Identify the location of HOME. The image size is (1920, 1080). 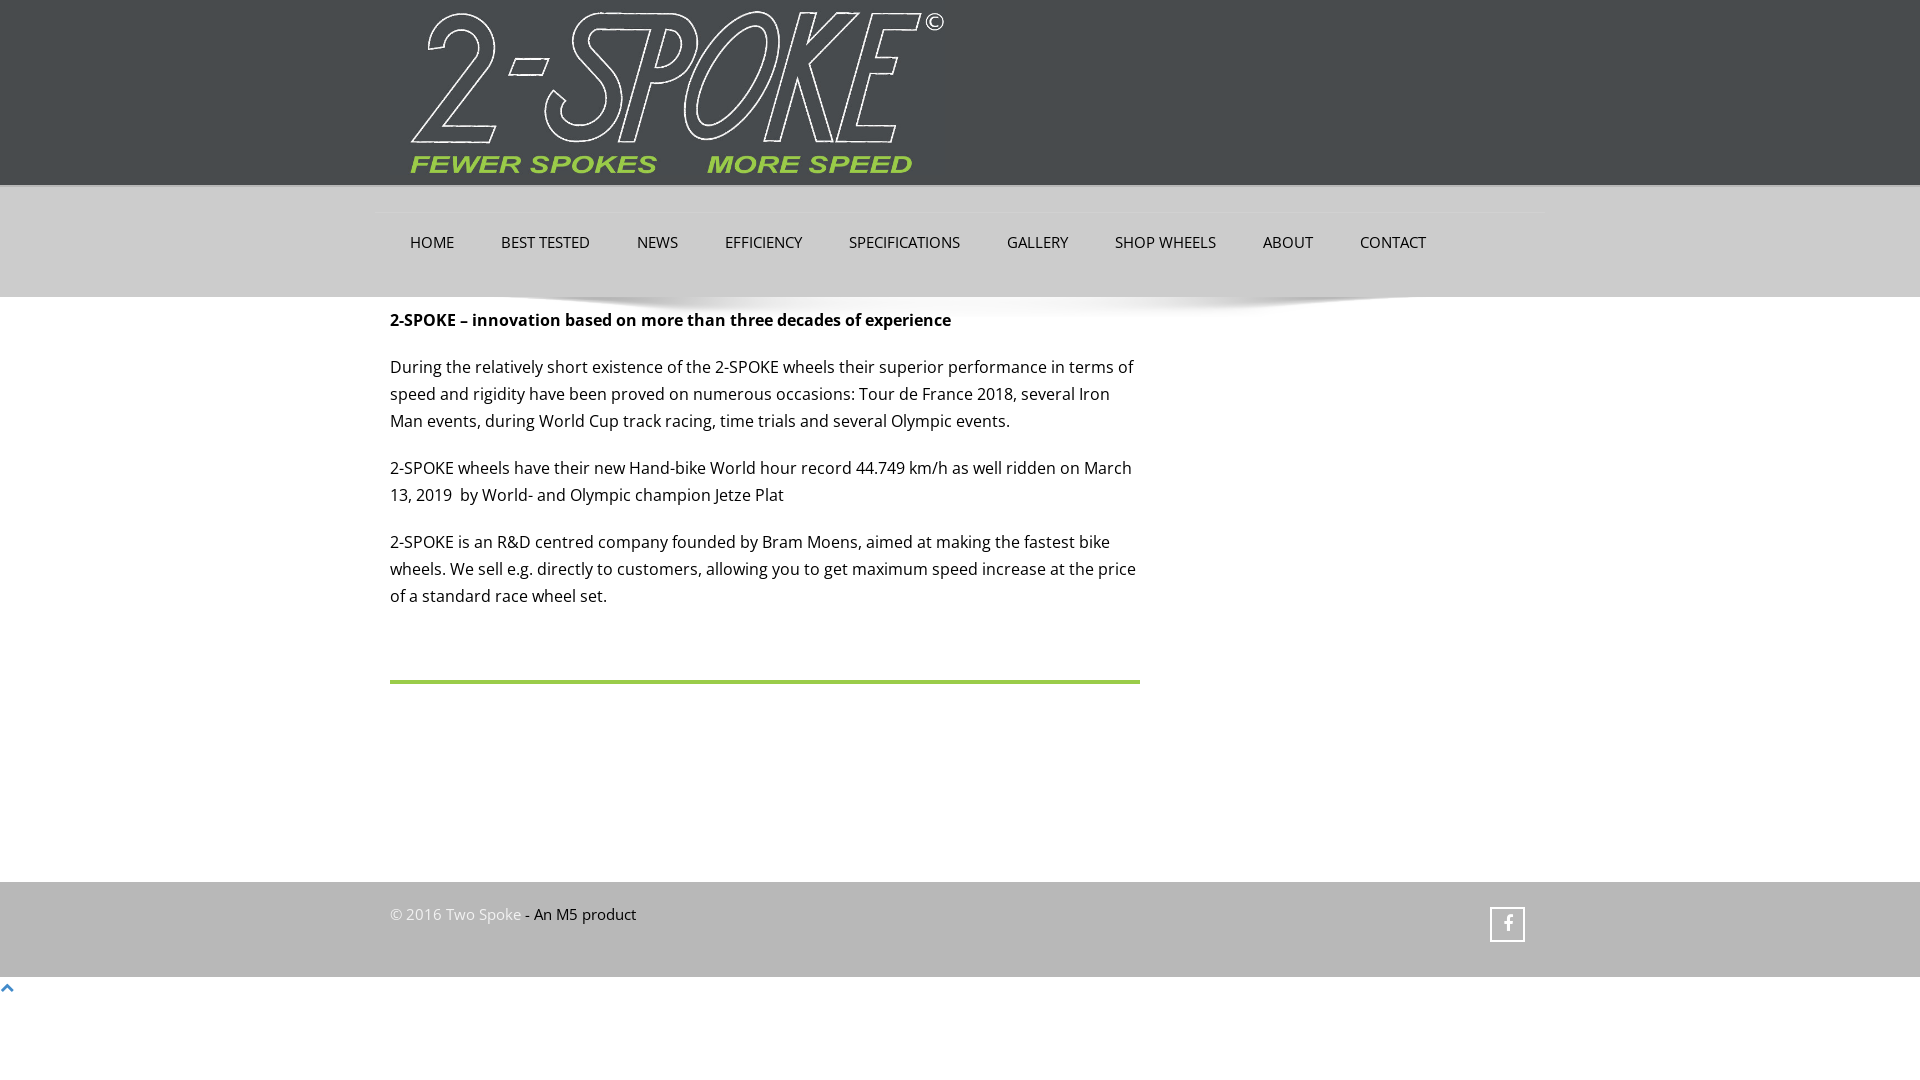
(432, 242).